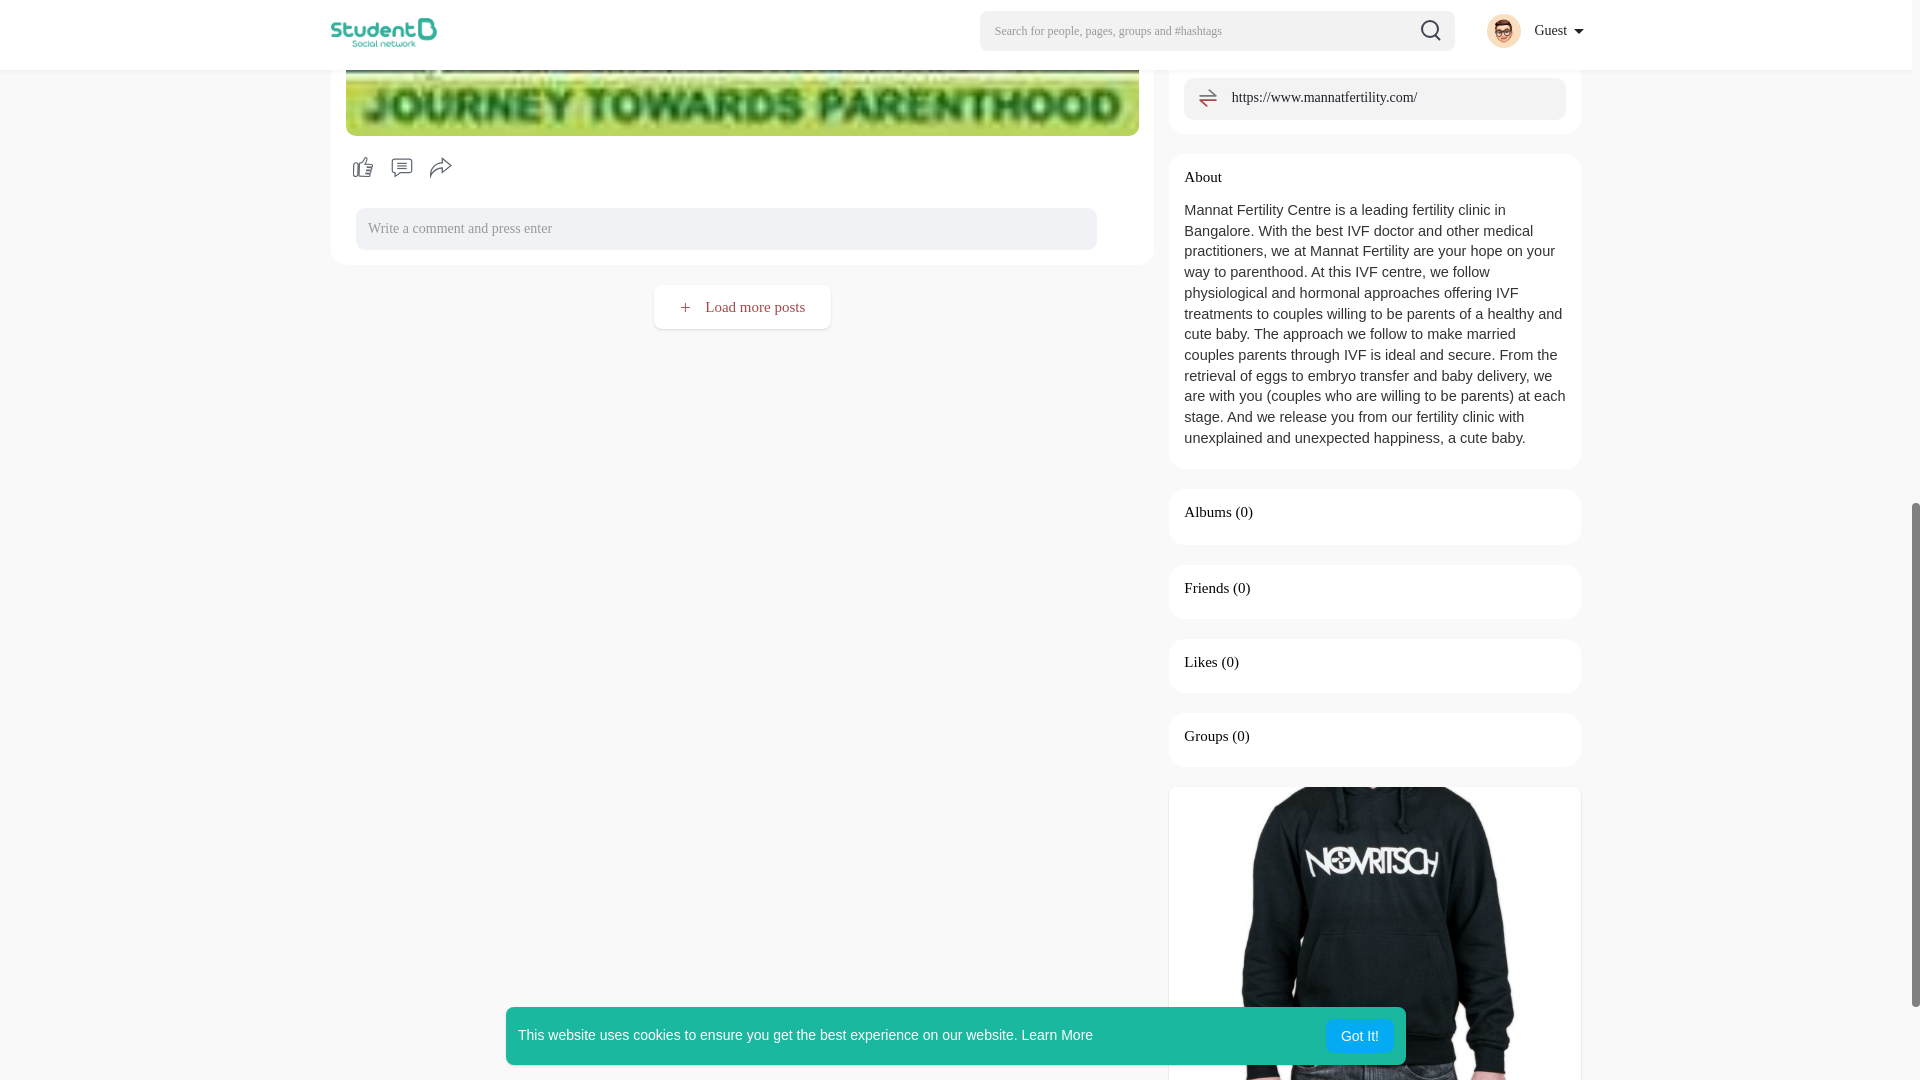 The height and width of the screenshot is (1080, 1920). I want to click on Albums, so click(1208, 512).